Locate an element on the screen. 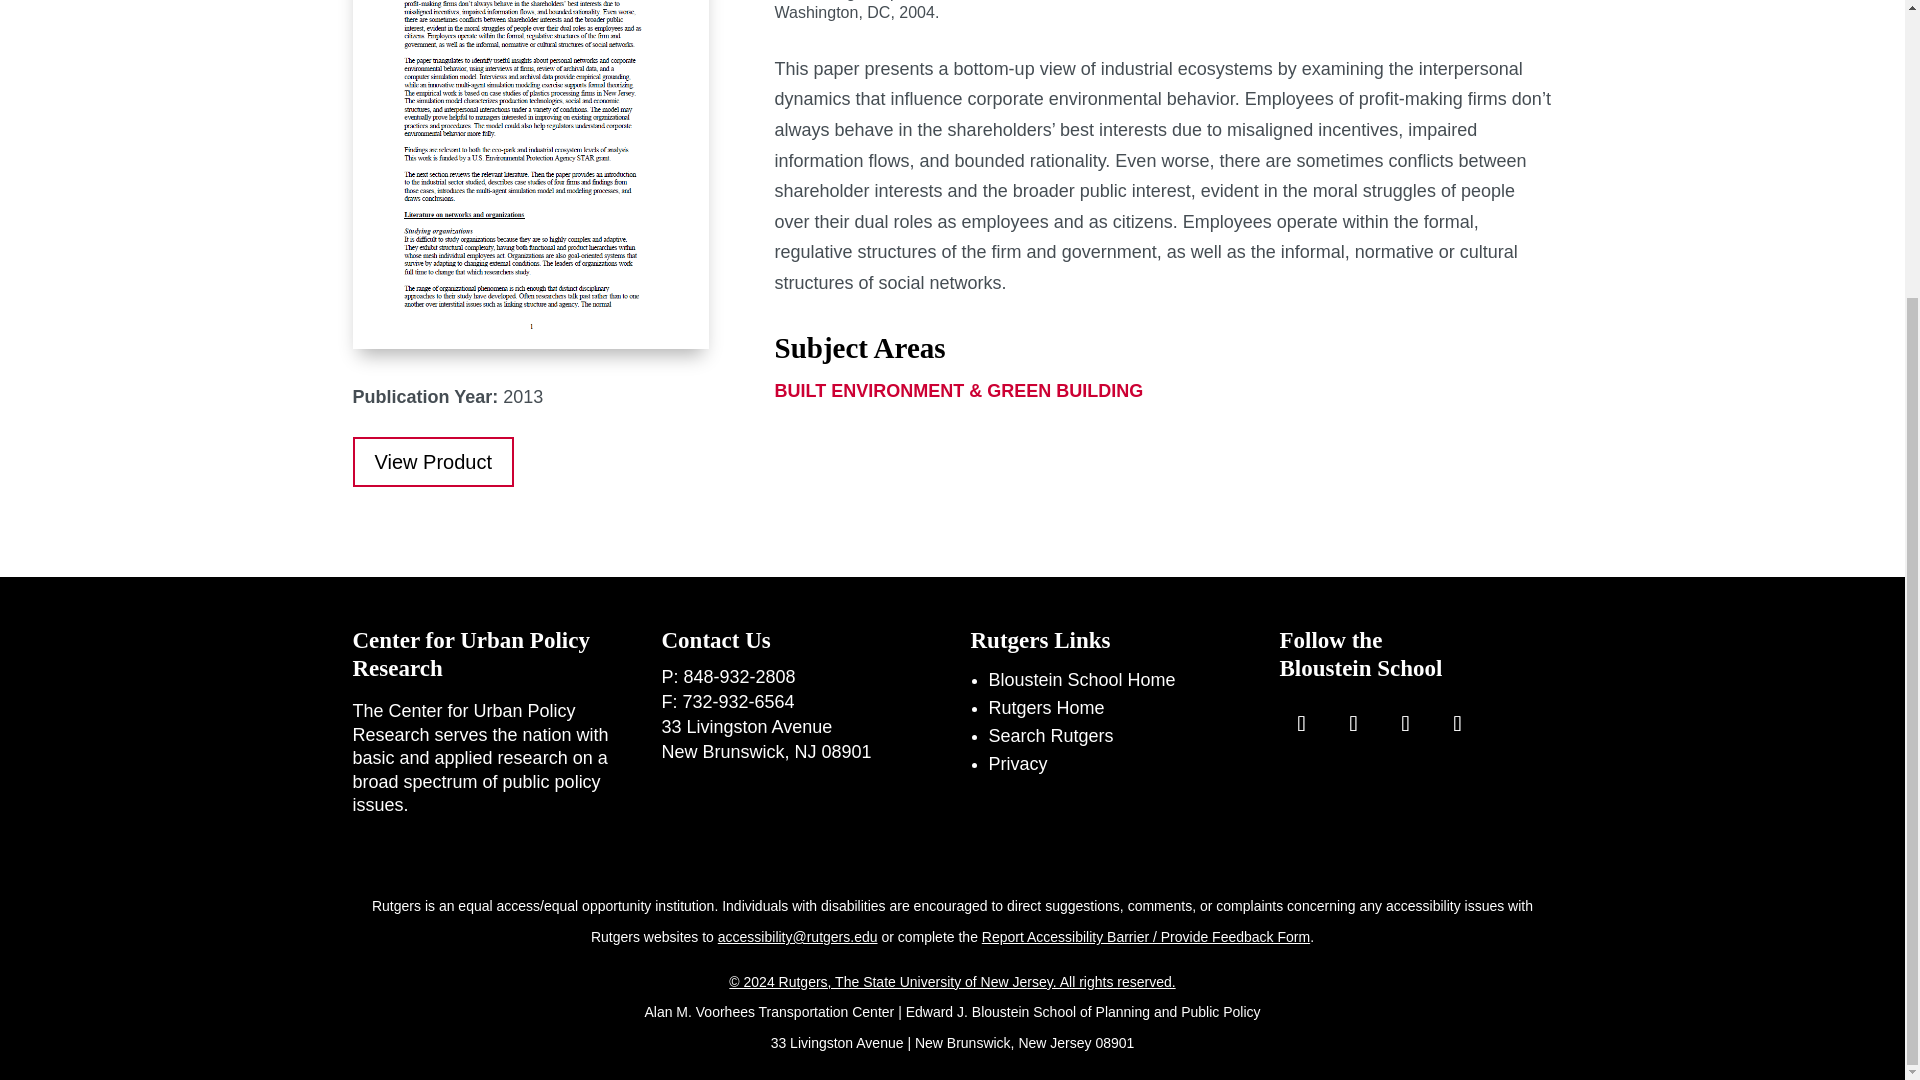 This screenshot has width=1920, height=1080. A Multi-Agent Model of a Small Firm is located at coordinates (530, 174).